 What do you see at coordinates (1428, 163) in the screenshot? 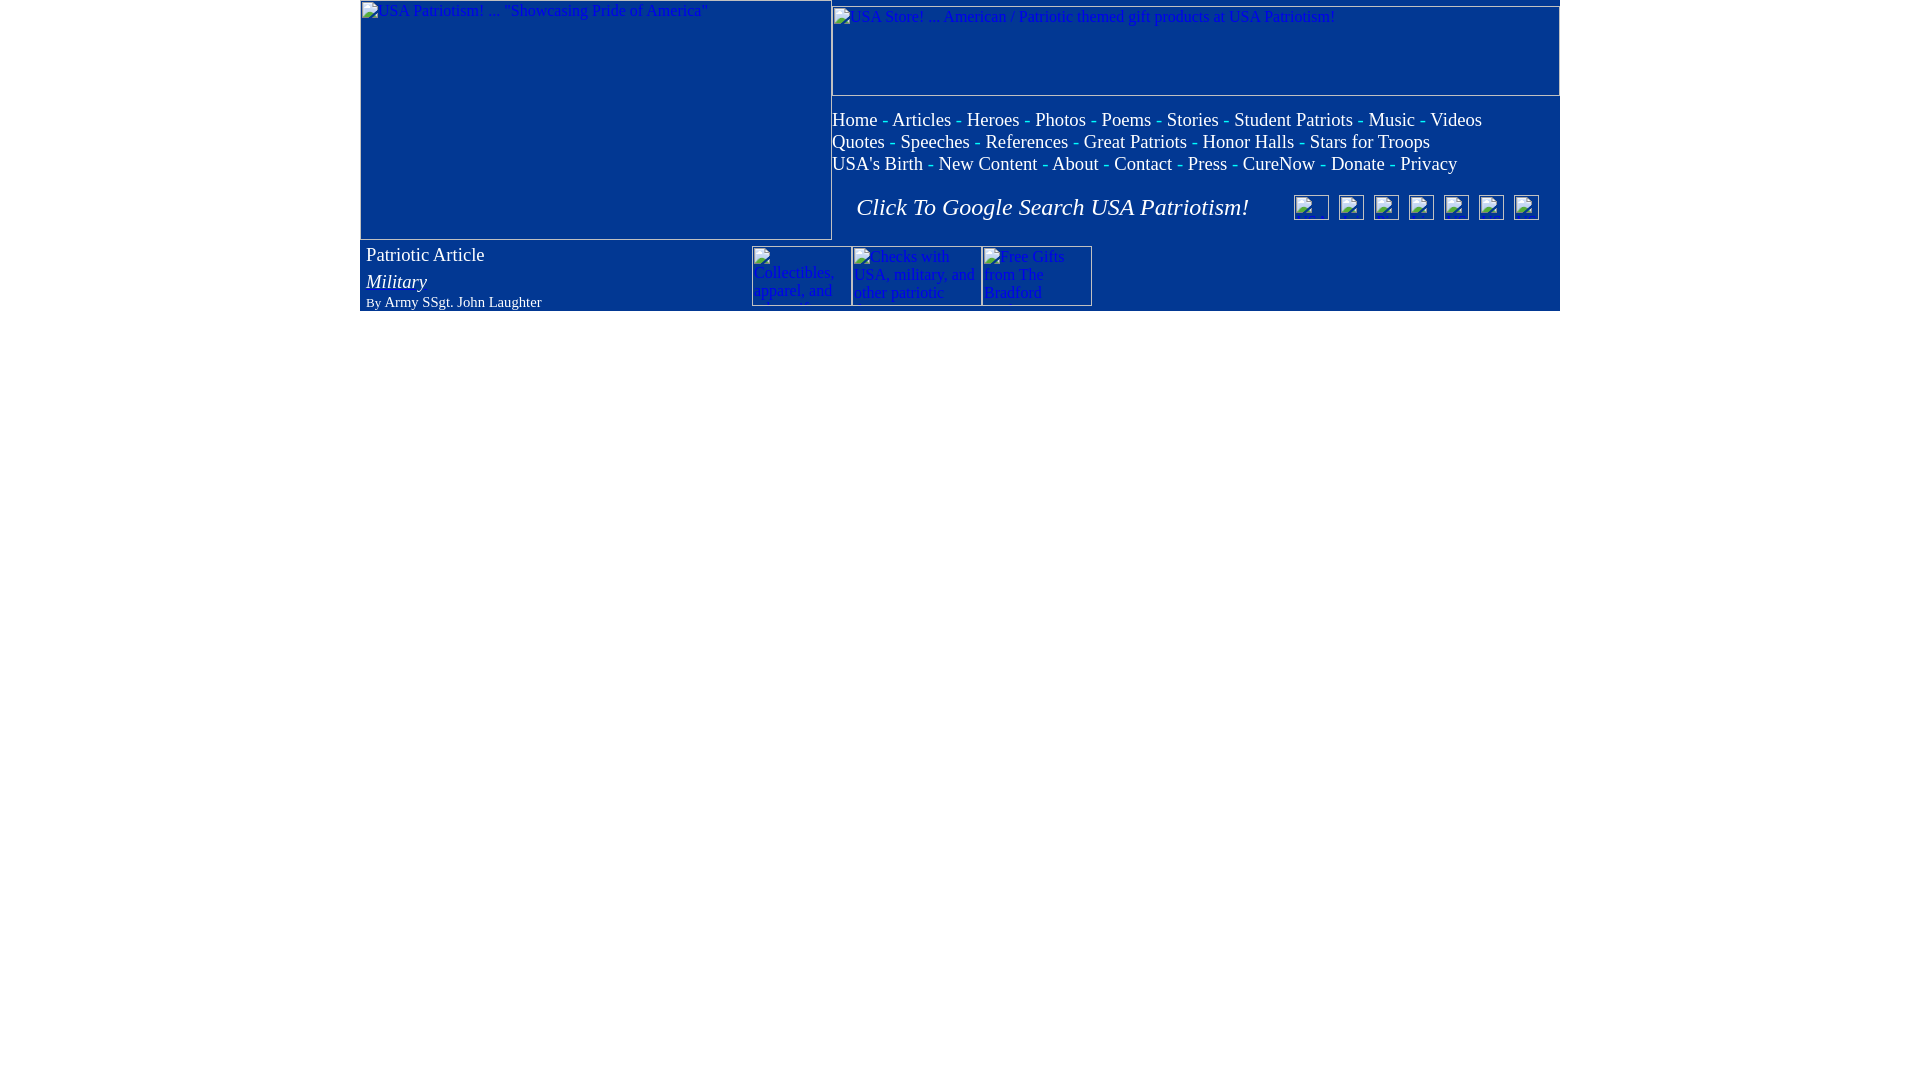
I see `Privacy` at bounding box center [1428, 163].